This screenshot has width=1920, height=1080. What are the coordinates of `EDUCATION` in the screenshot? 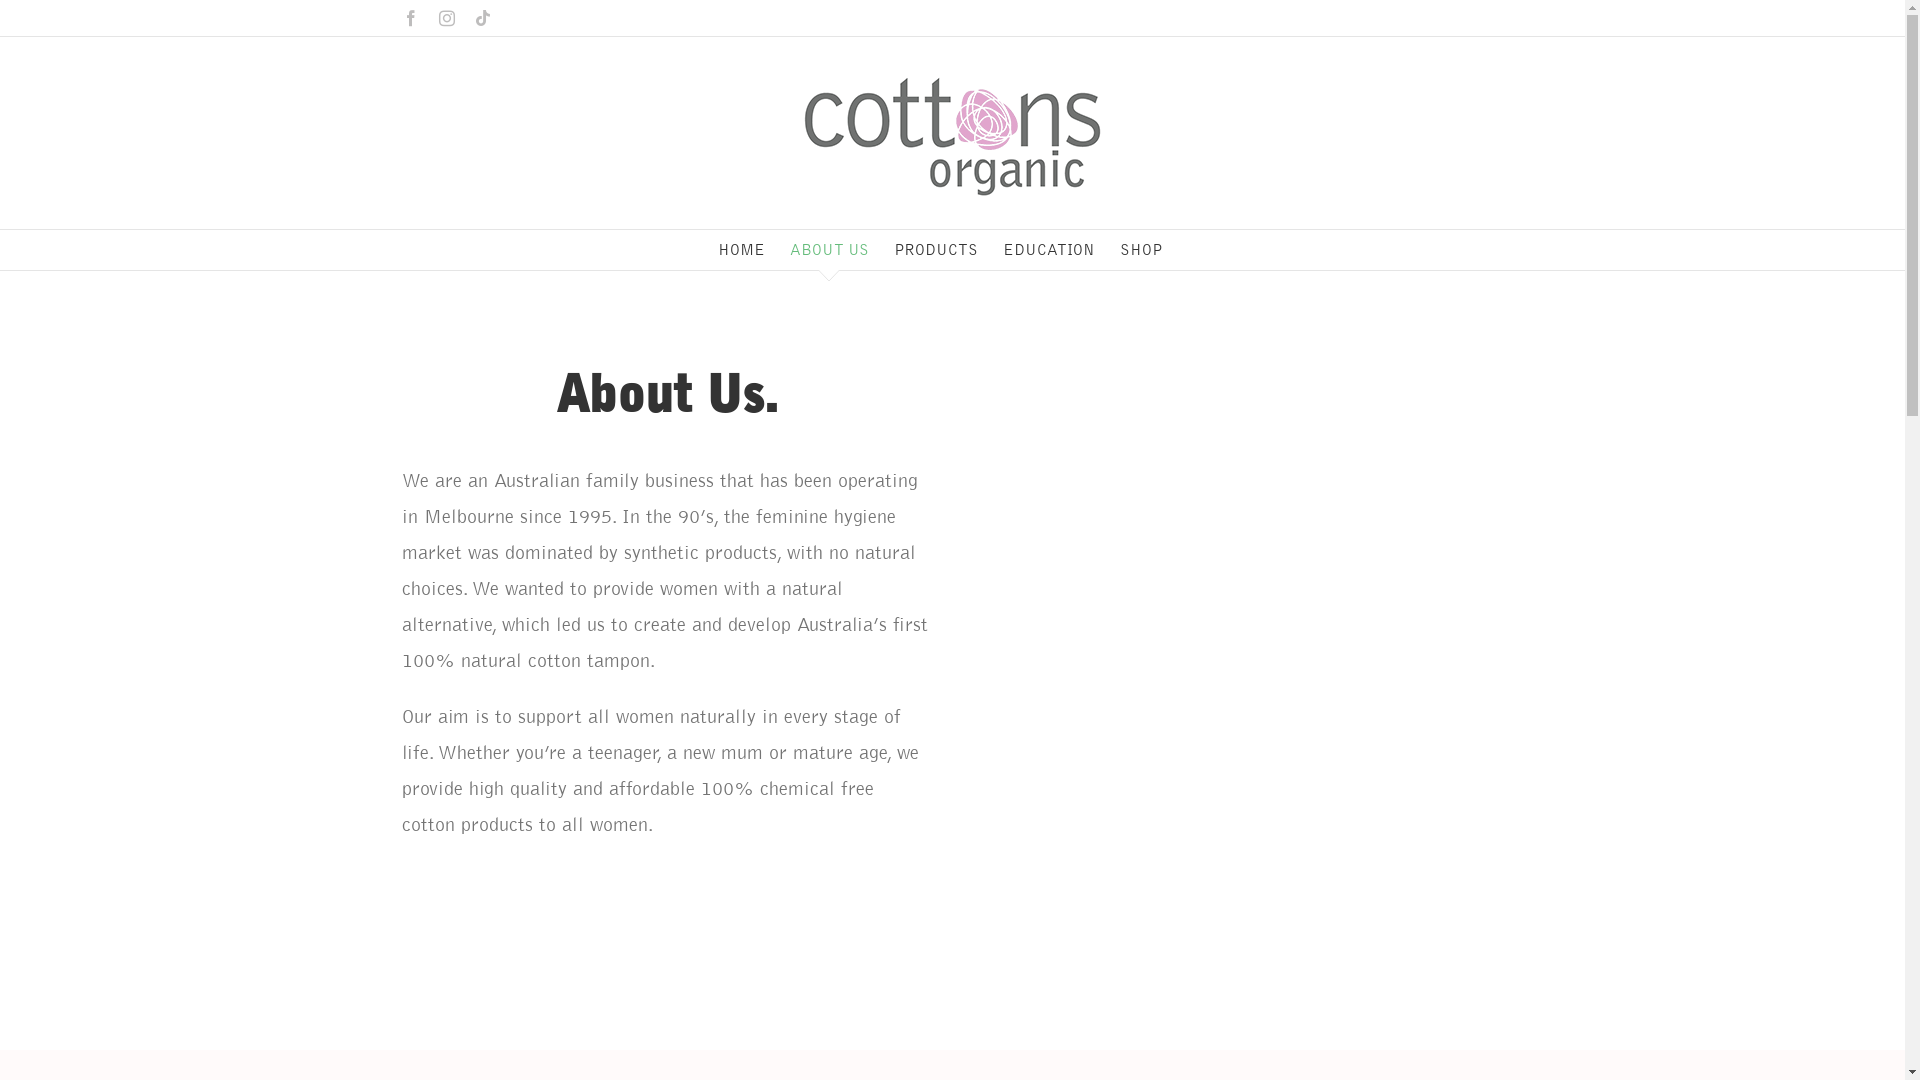 It's located at (1048, 250).